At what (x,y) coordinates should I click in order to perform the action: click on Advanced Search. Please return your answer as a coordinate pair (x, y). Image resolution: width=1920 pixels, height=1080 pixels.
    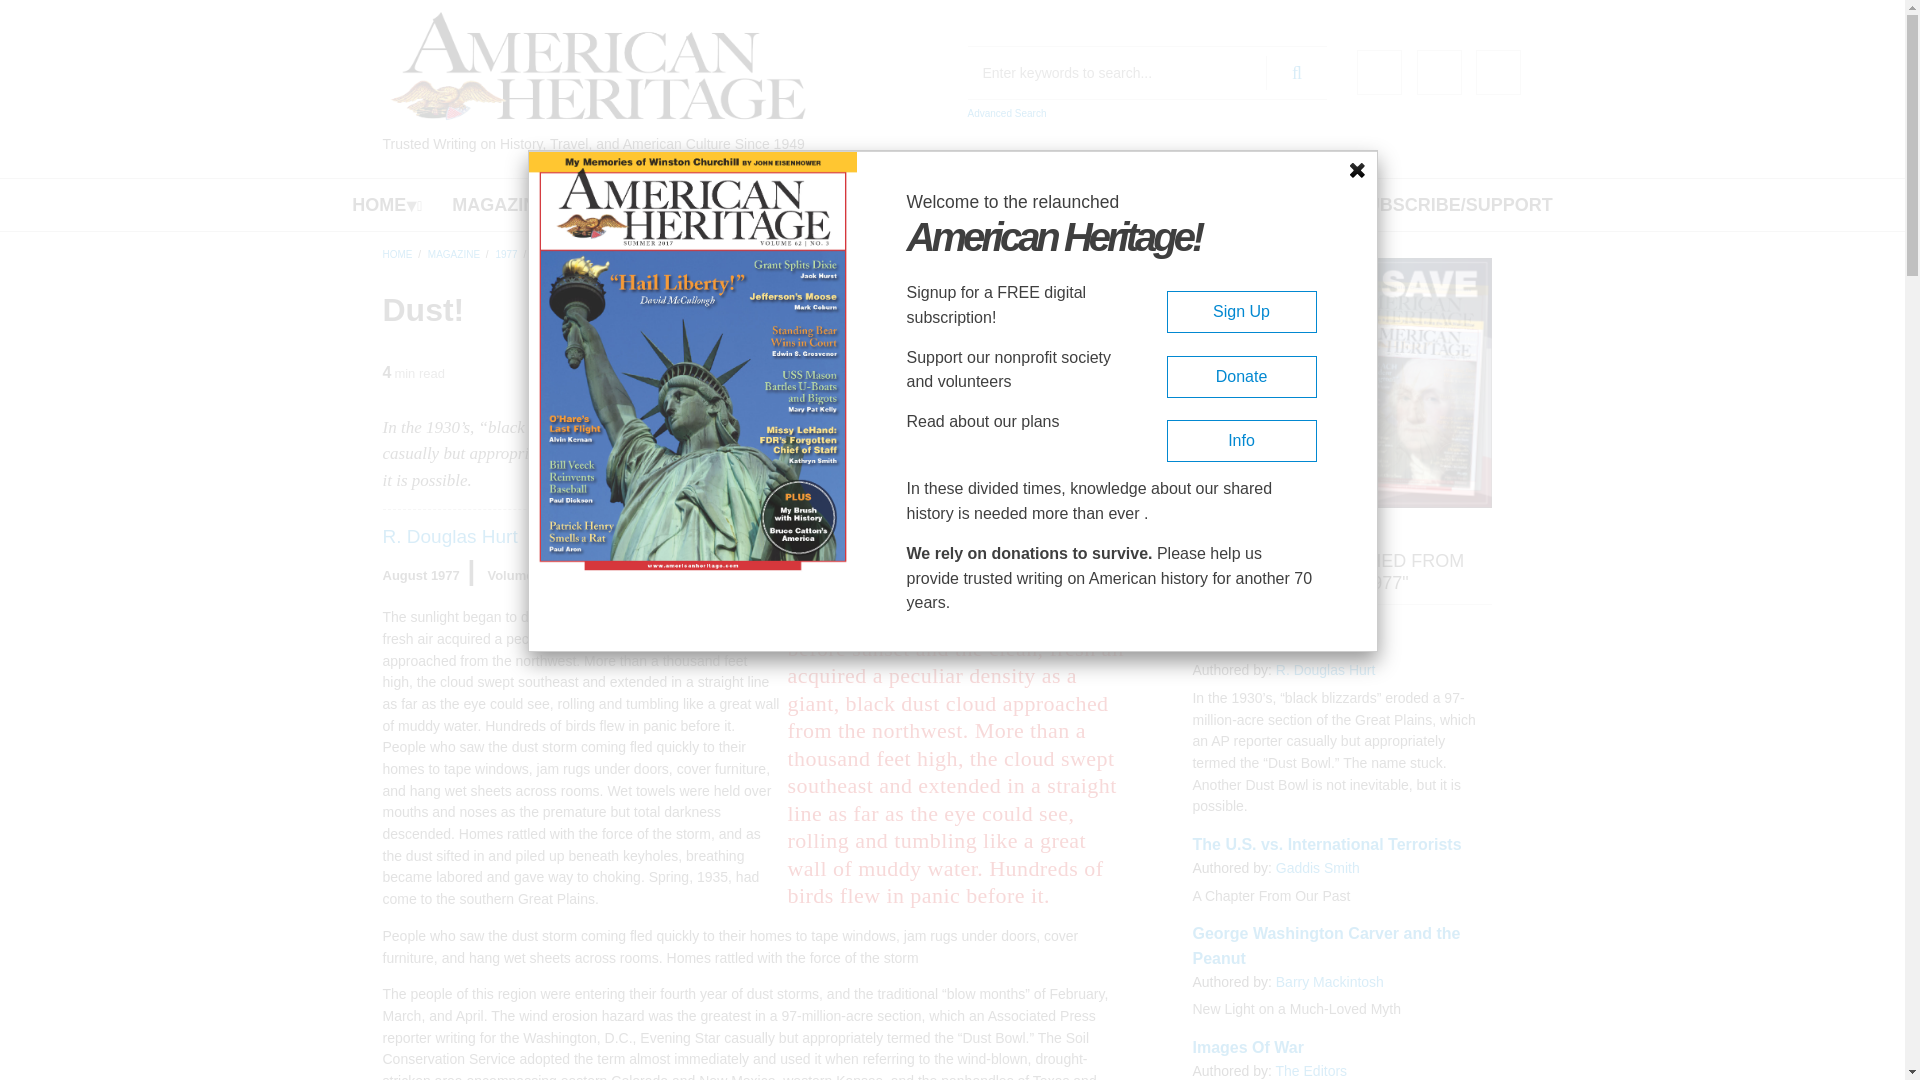
    Looking at the image, I should click on (1006, 113).